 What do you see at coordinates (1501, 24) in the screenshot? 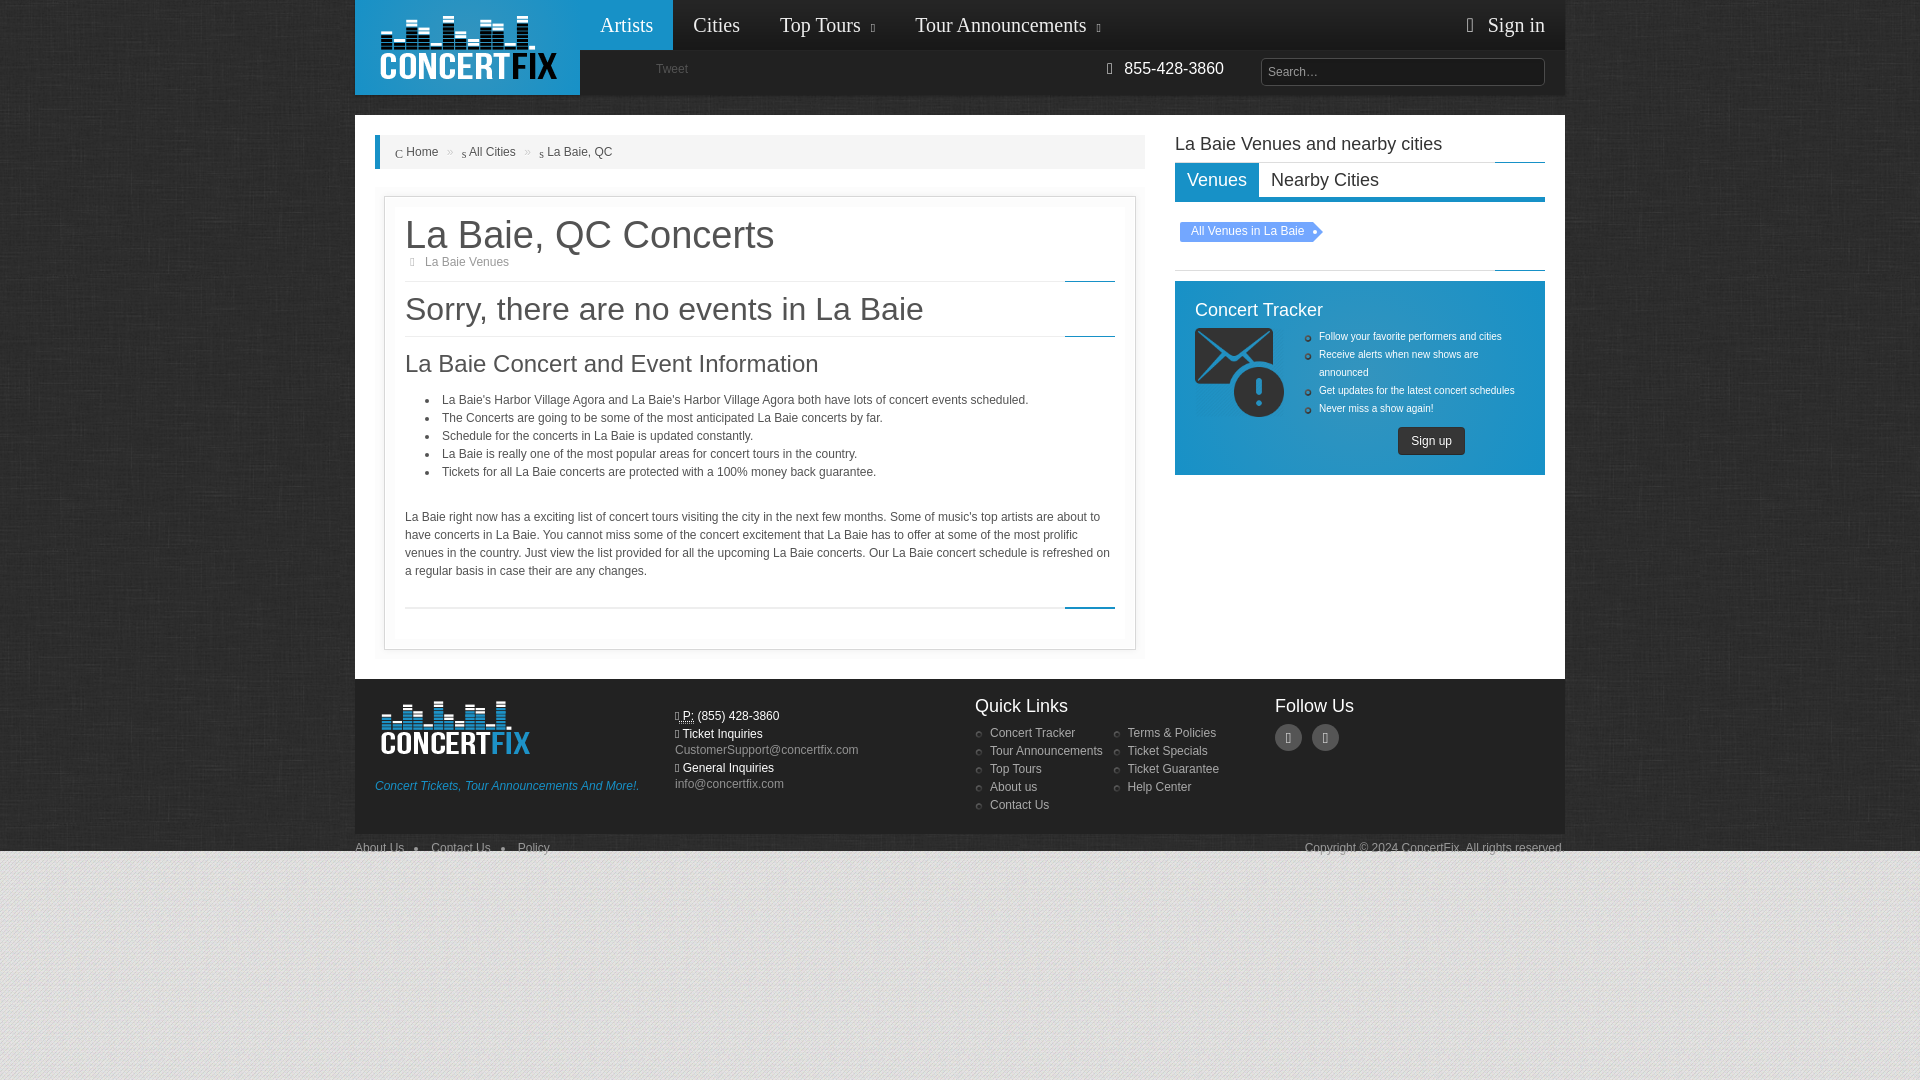
I see `My Account` at bounding box center [1501, 24].